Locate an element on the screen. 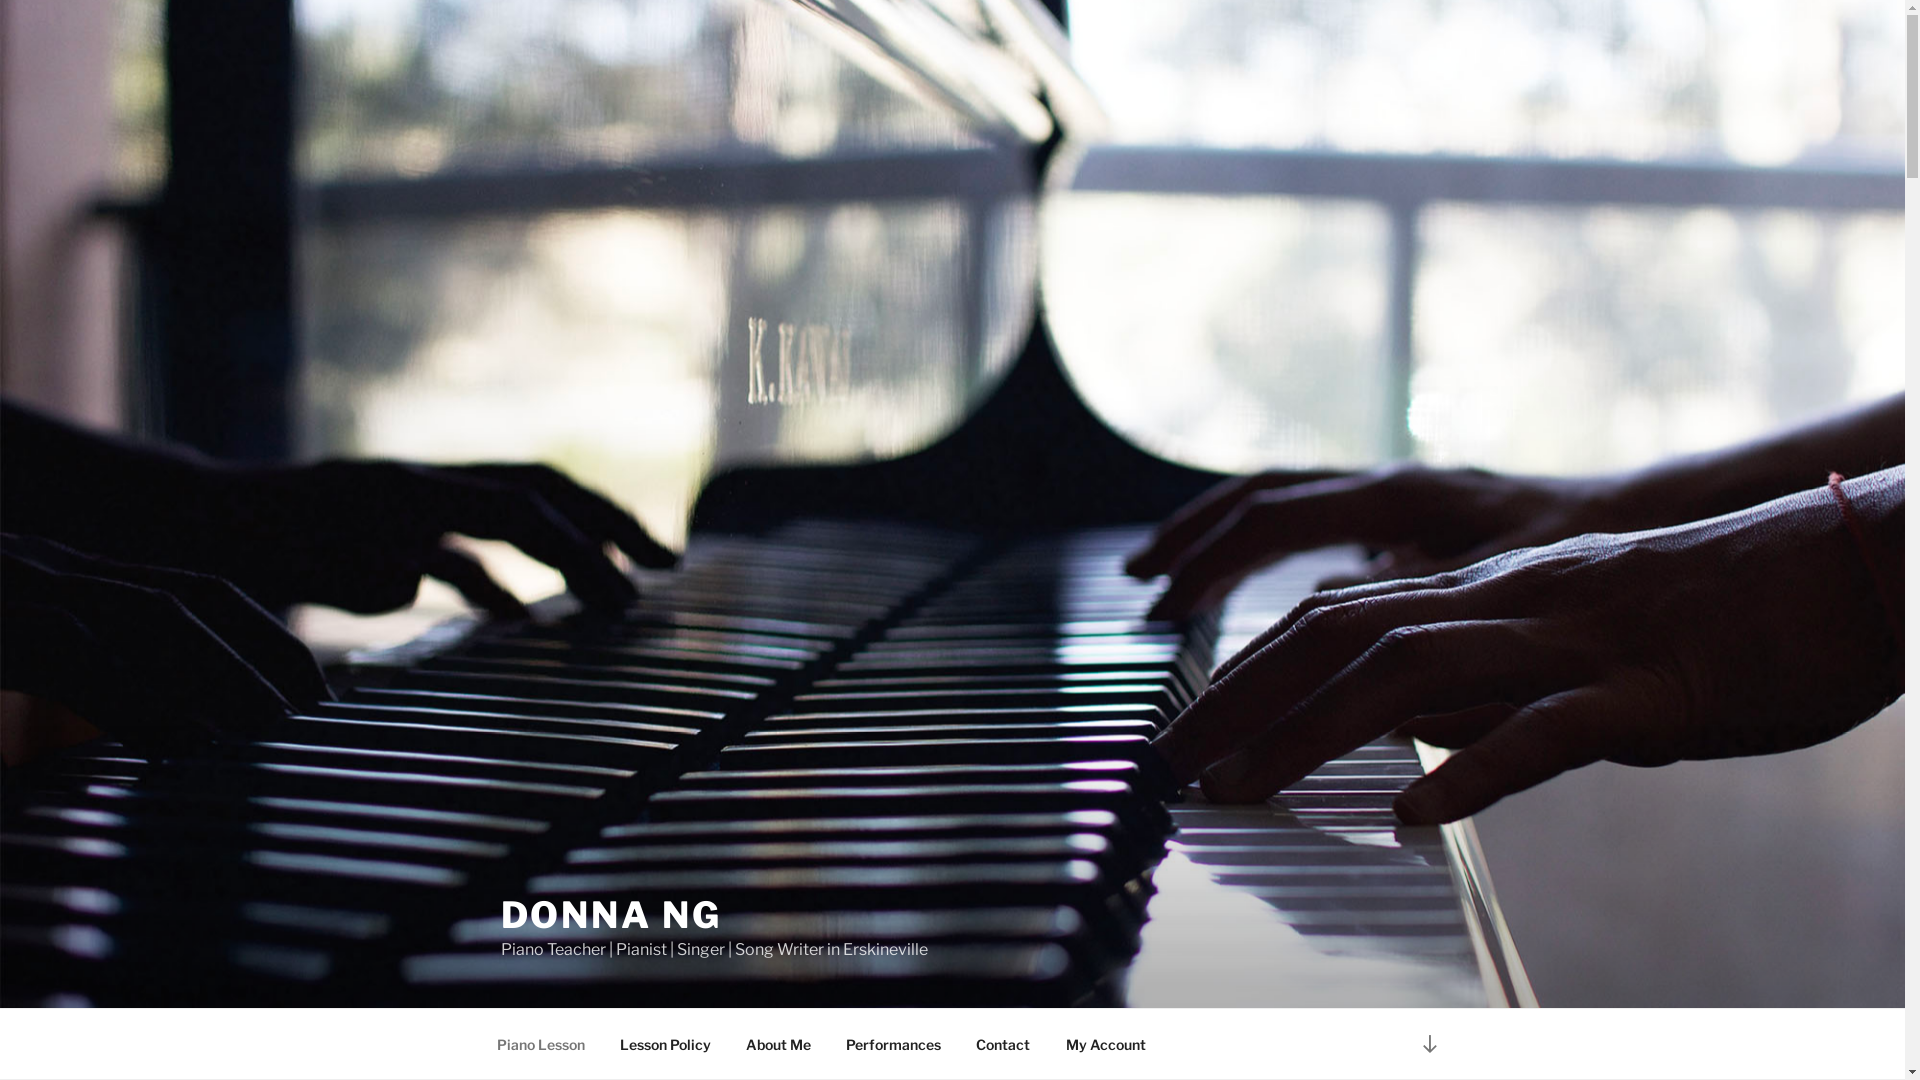  DONNA NG is located at coordinates (610, 915).